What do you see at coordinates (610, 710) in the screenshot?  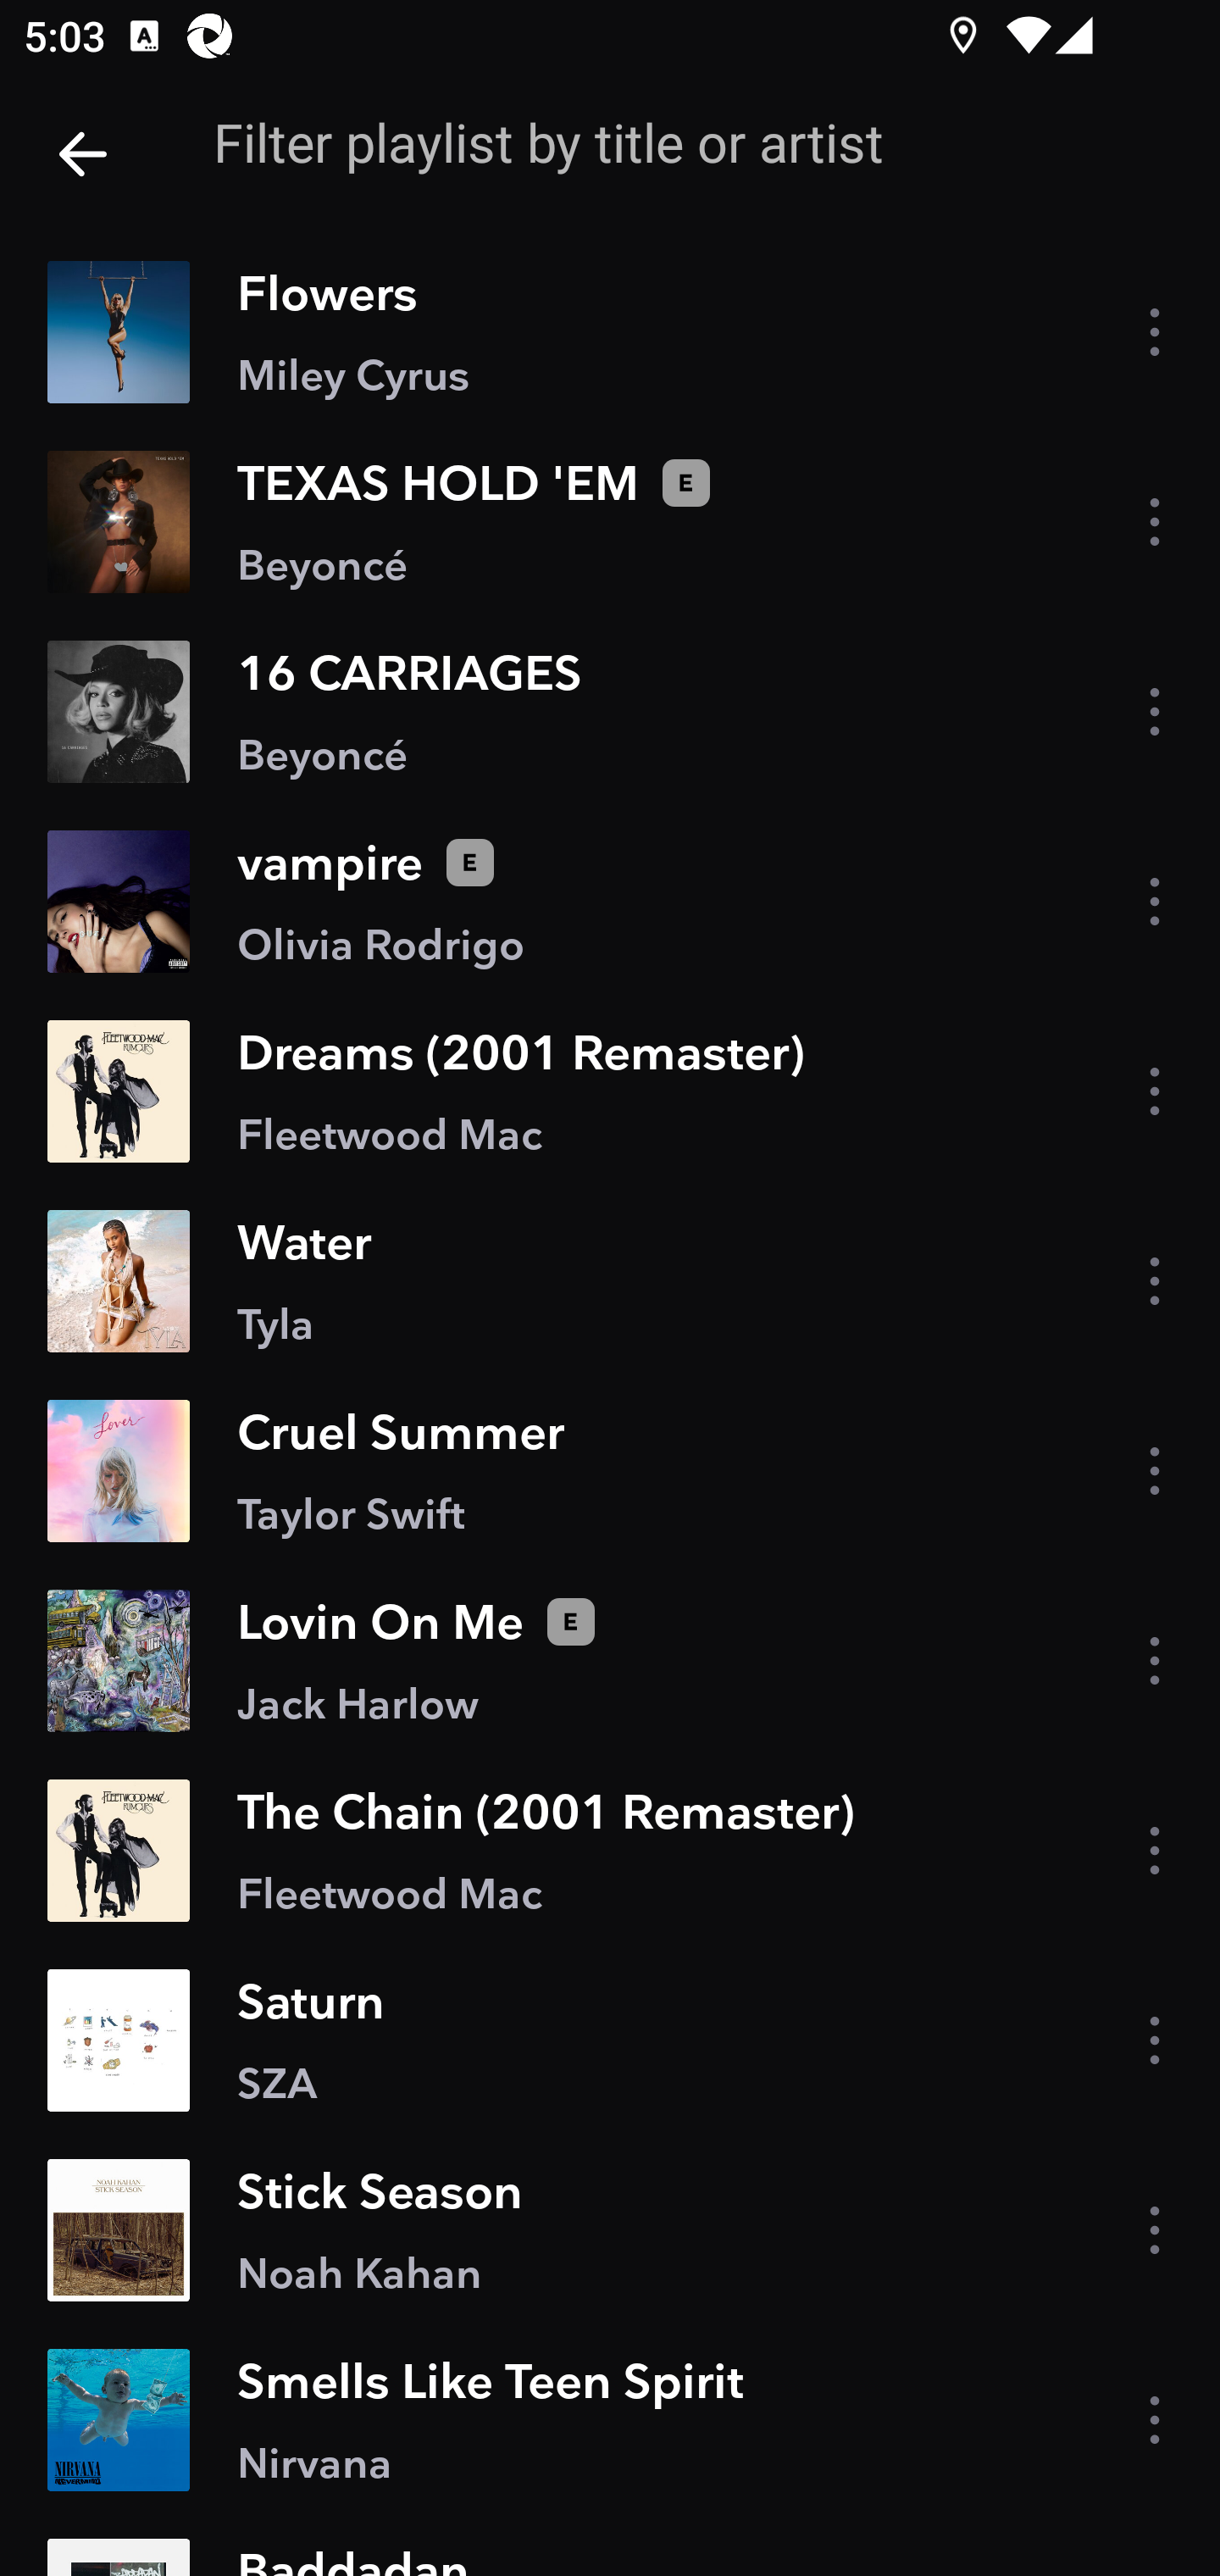 I see `16 CARRIAGES Beyoncé` at bounding box center [610, 710].